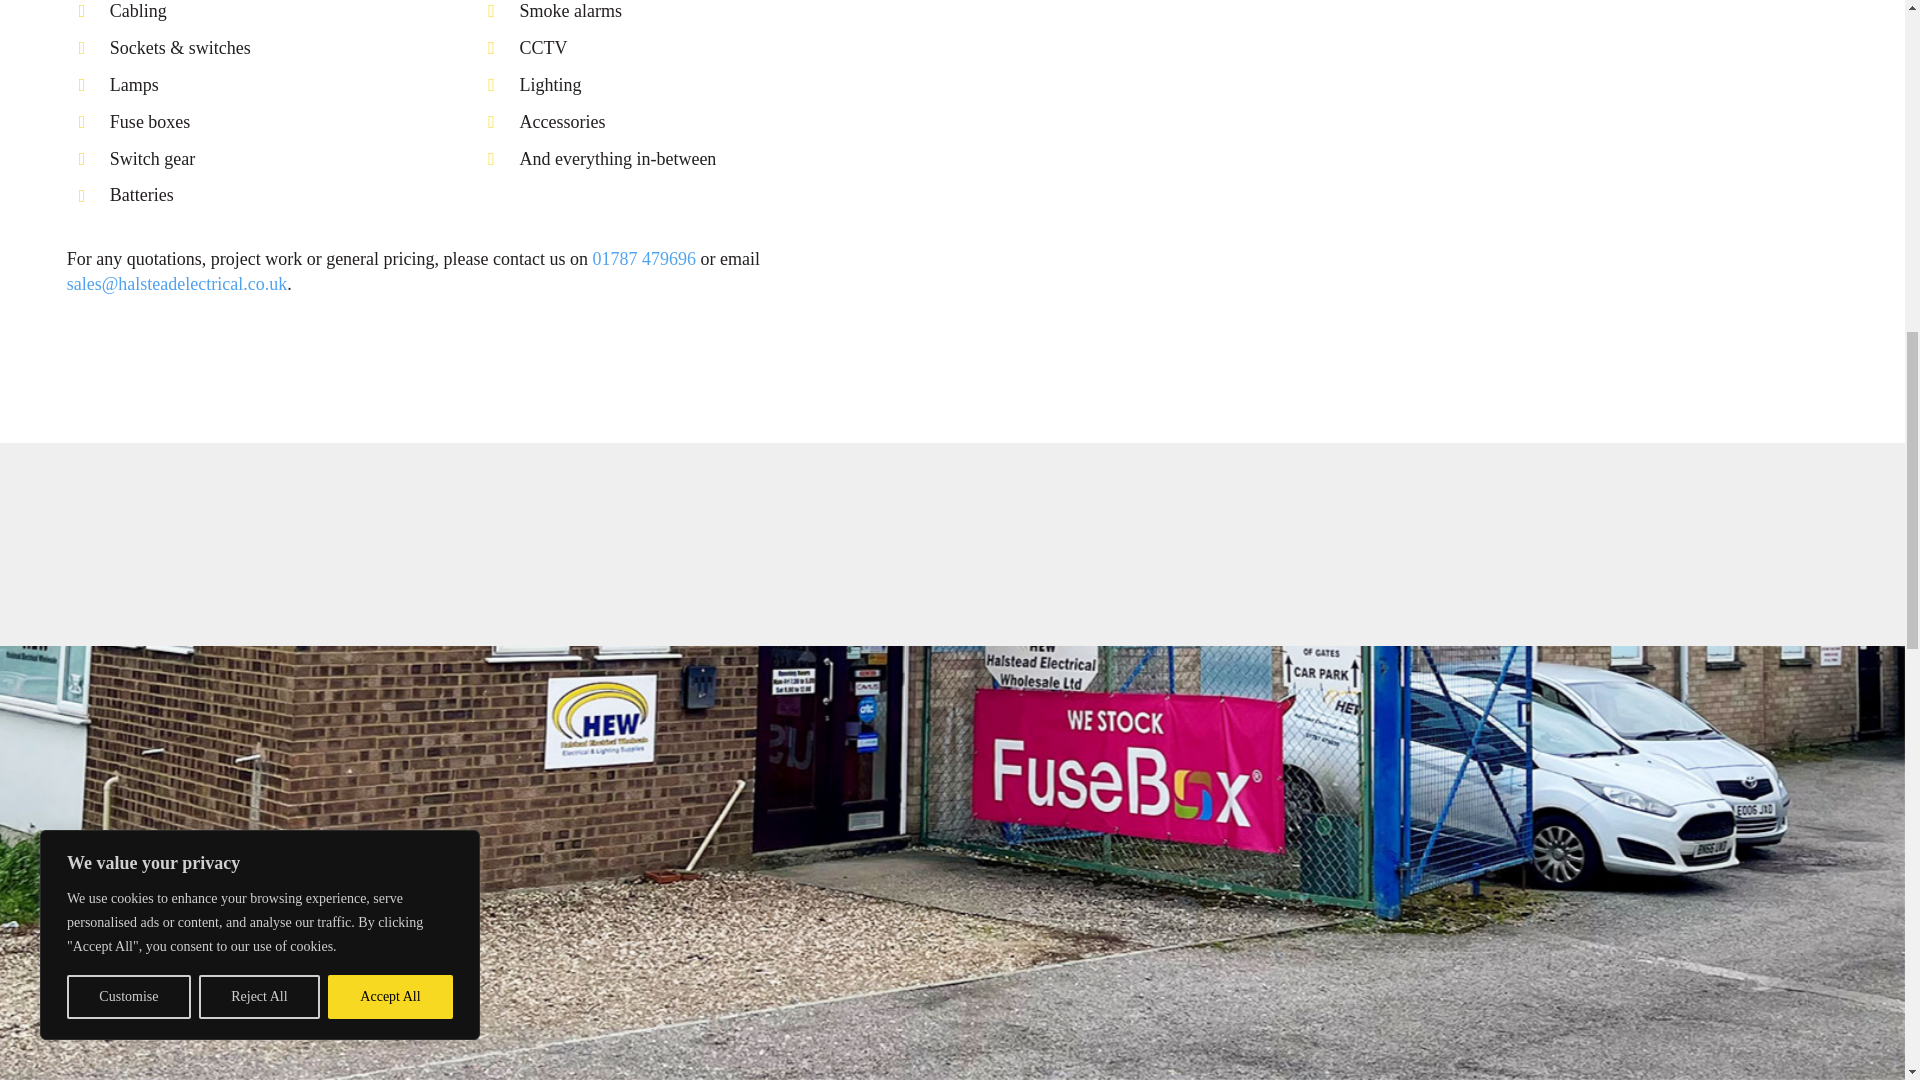 Image resolution: width=1920 pixels, height=1080 pixels. Describe the element at coordinates (644, 258) in the screenshot. I see `01787 479696` at that location.